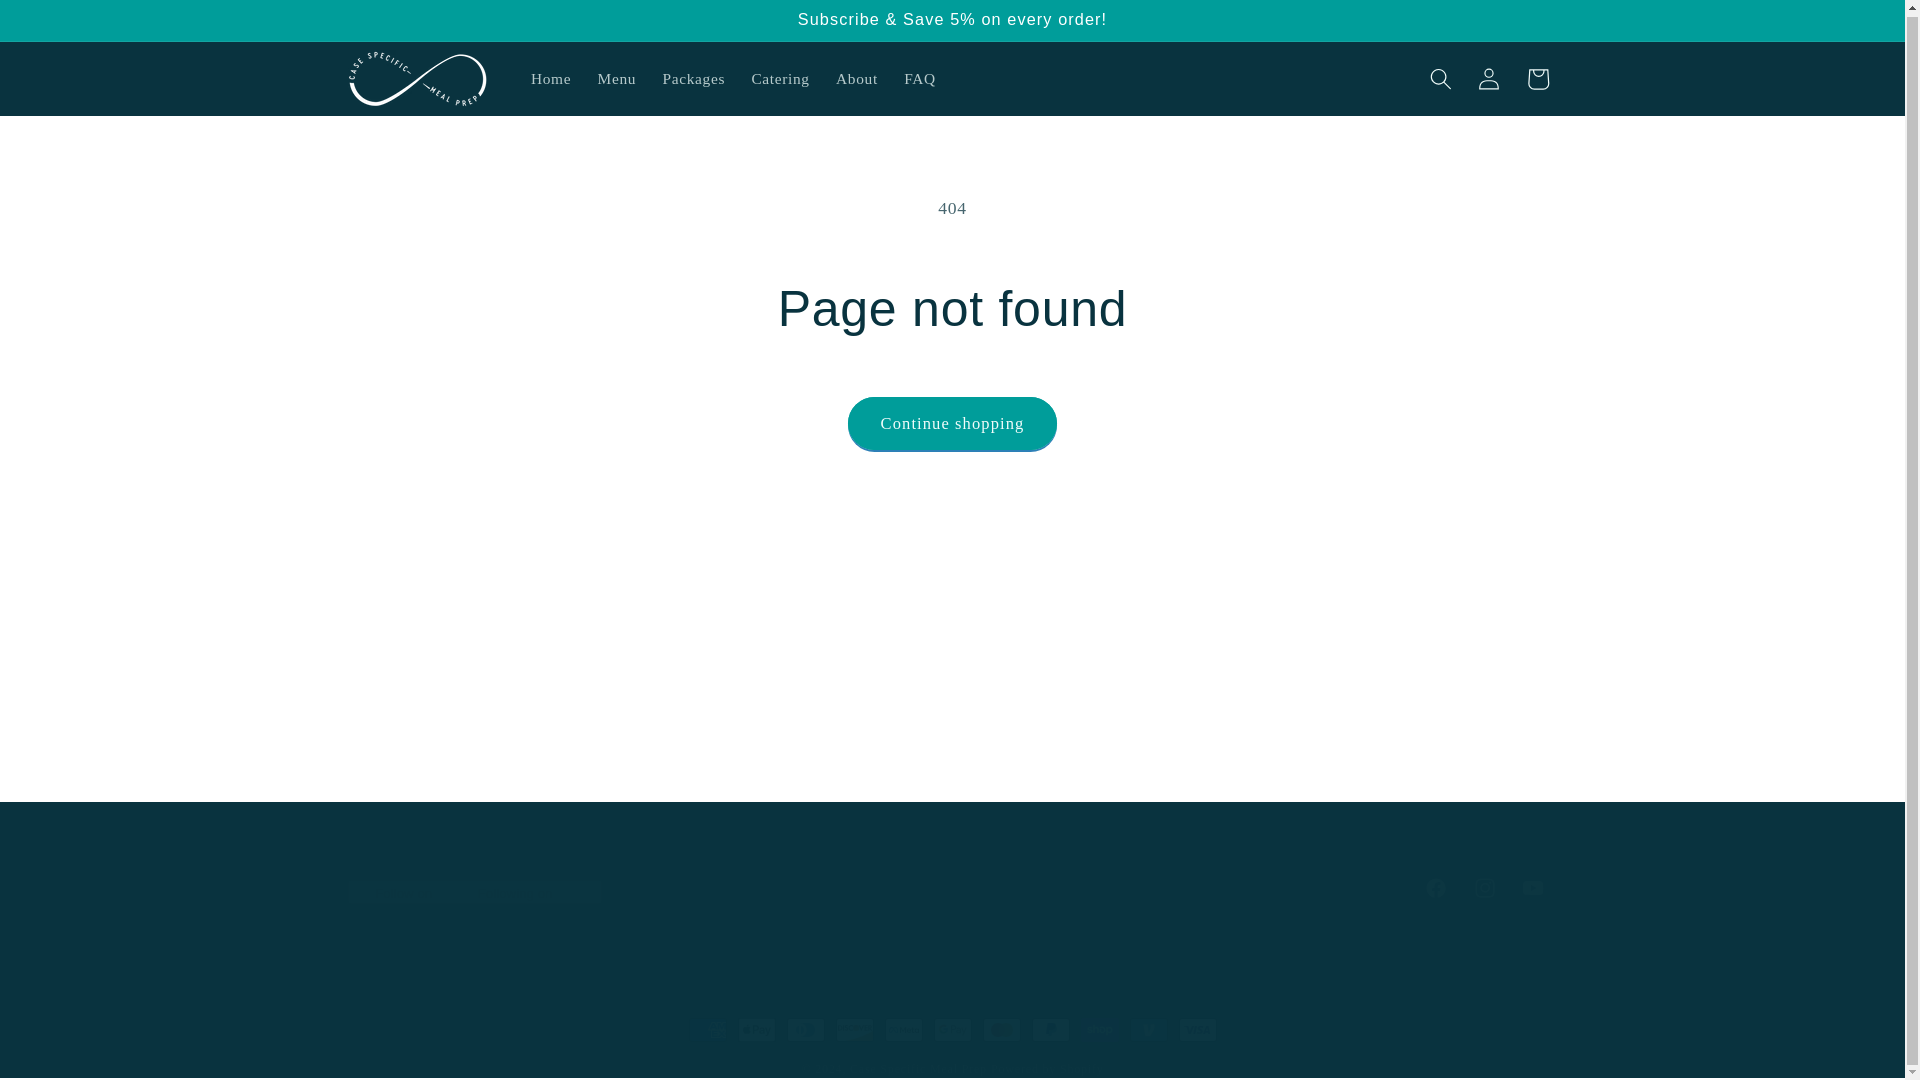 The width and height of the screenshot is (1920, 1080). I want to click on About, so click(780, 78).